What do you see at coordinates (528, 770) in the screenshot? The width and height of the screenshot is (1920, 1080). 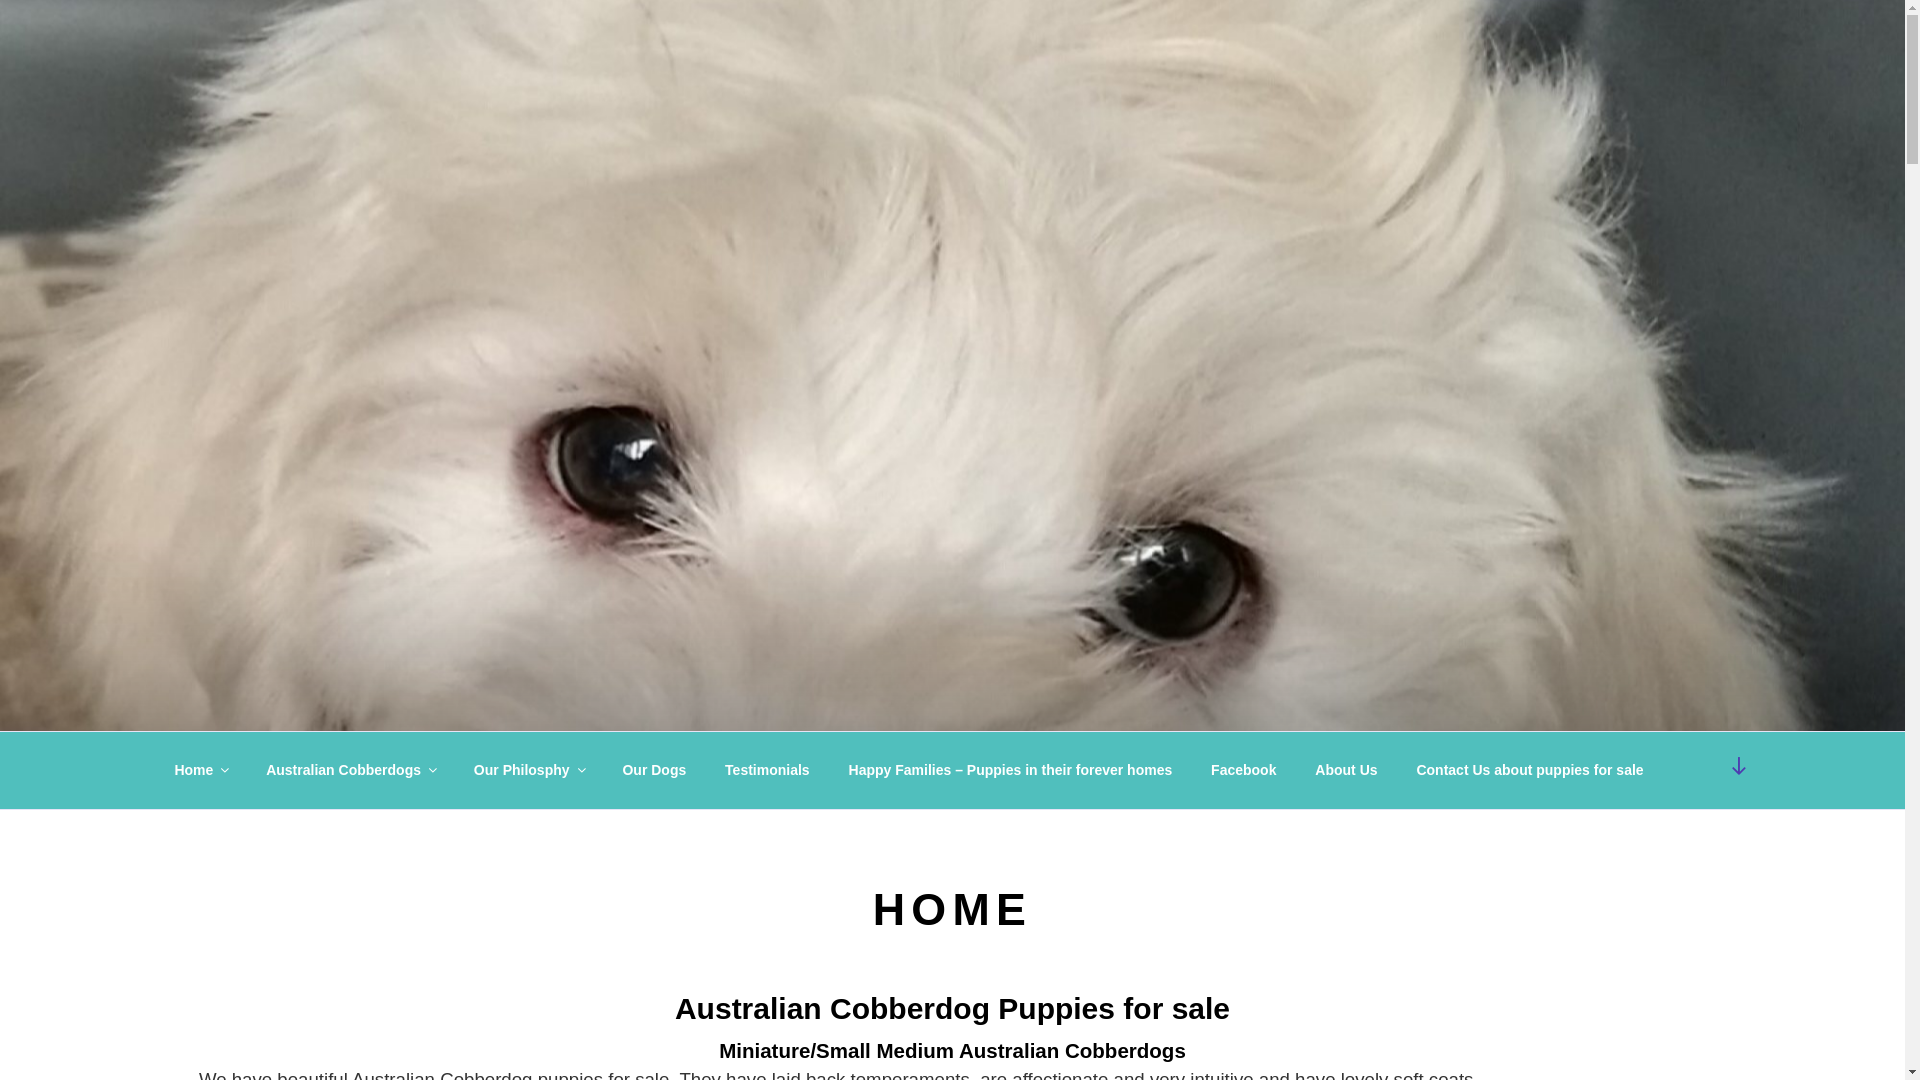 I see `Our Philosphy` at bounding box center [528, 770].